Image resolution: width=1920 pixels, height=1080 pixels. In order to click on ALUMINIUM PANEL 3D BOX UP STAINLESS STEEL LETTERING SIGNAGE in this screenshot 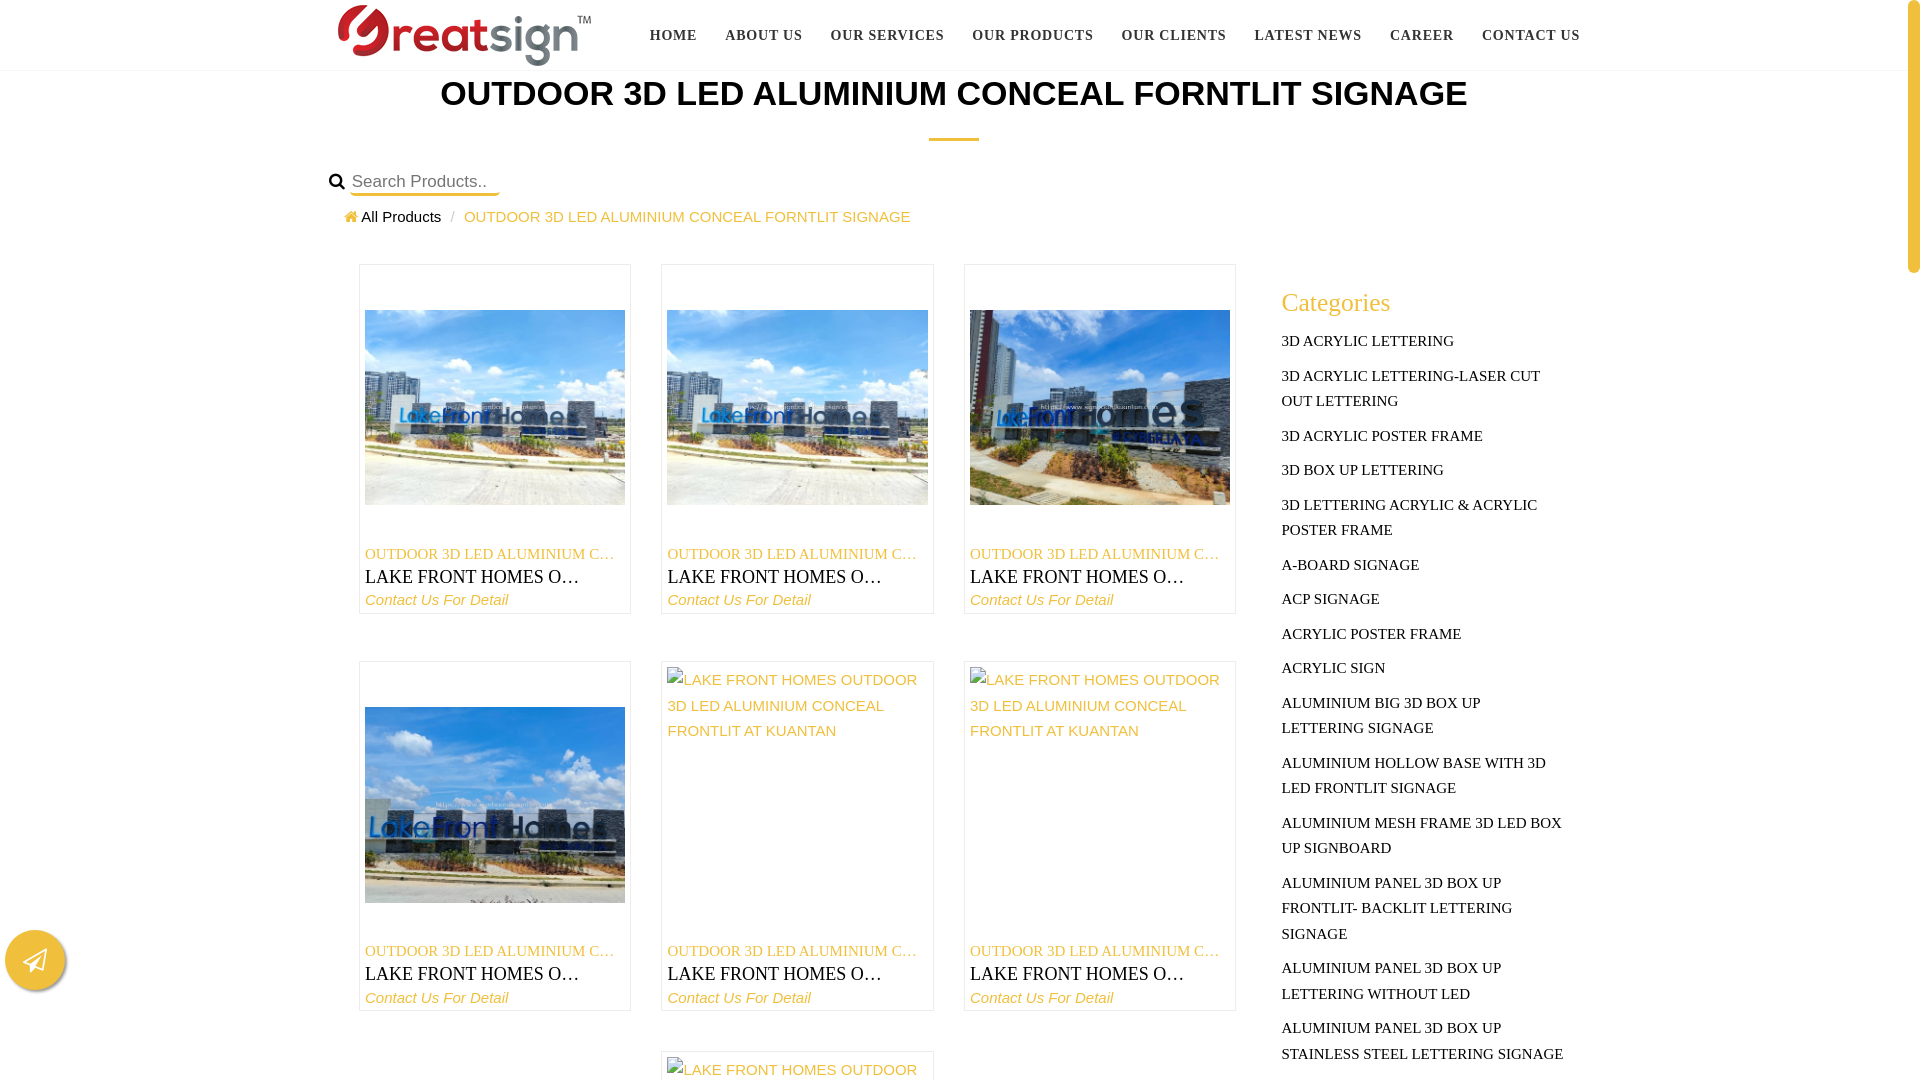, I will do `click(1424, 1042)`.